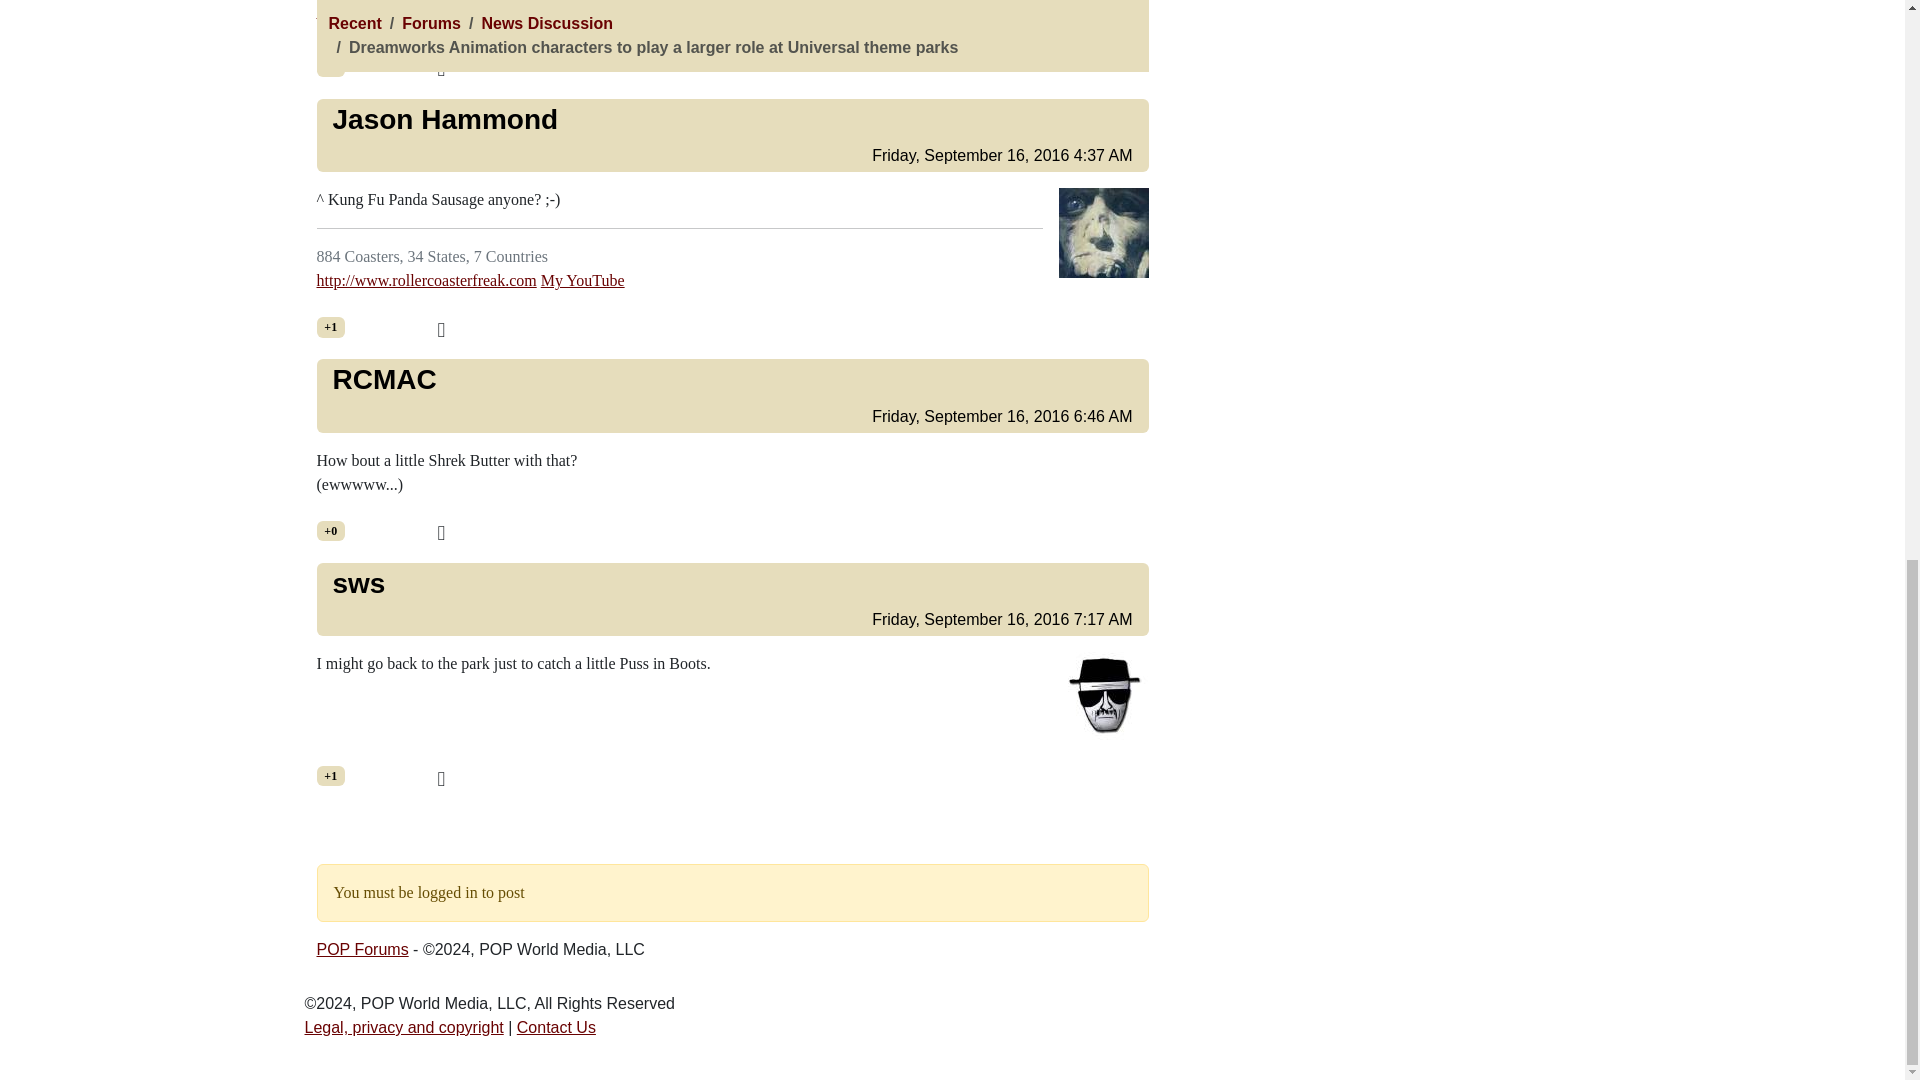 This screenshot has height=1080, width=1920. Describe the element at coordinates (348, 12) in the screenshot. I see `Instagram` at that location.